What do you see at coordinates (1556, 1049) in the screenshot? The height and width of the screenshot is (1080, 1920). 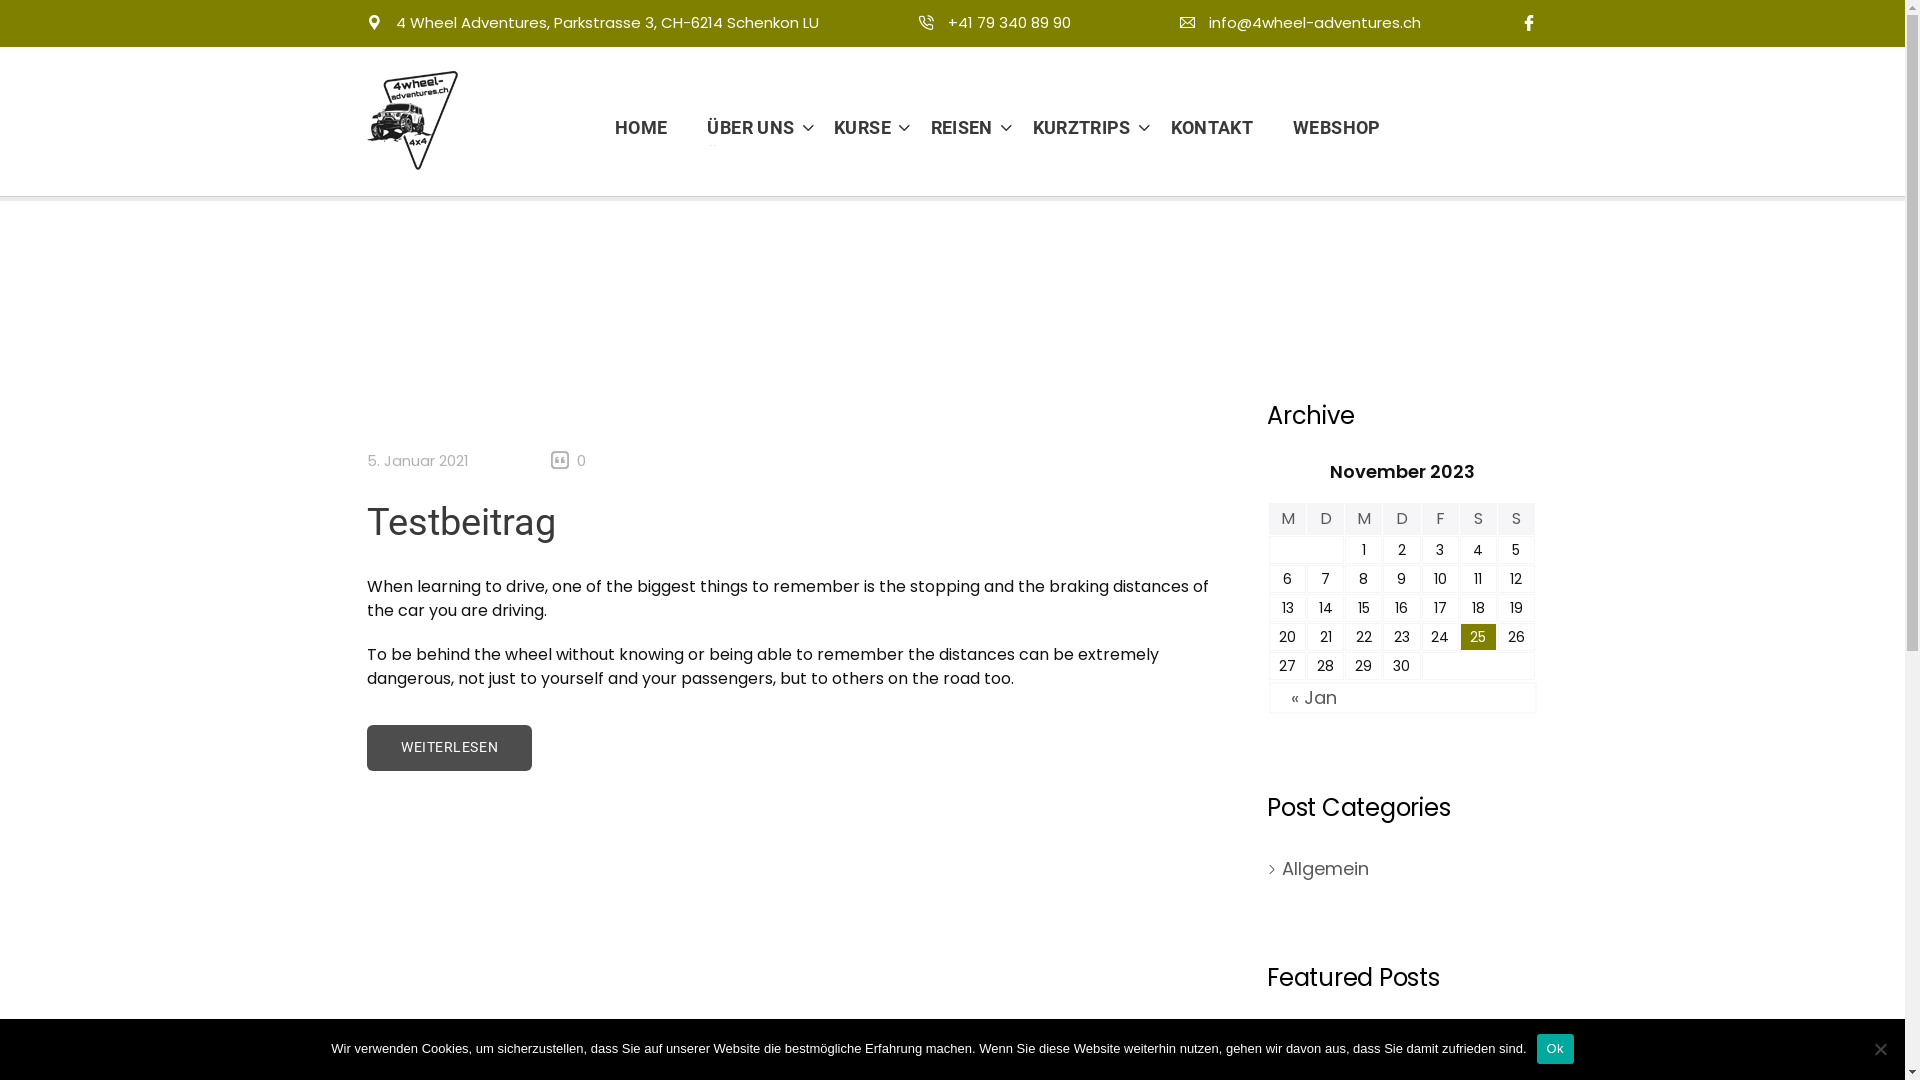 I see `Ok` at bounding box center [1556, 1049].